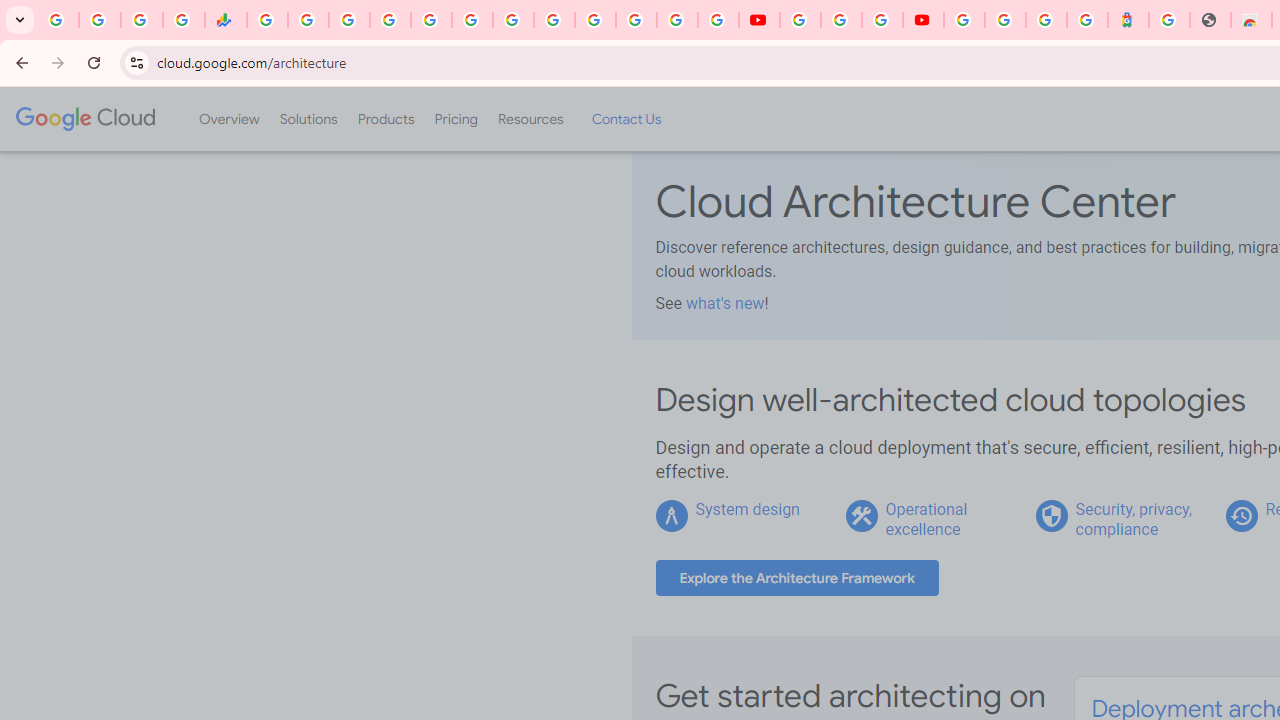 Image resolution: width=1280 pixels, height=720 pixels. What do you see at coordinates (882, 20) in the screenshot?
I see `Create your Google Account` at bounding box center [882, 20].